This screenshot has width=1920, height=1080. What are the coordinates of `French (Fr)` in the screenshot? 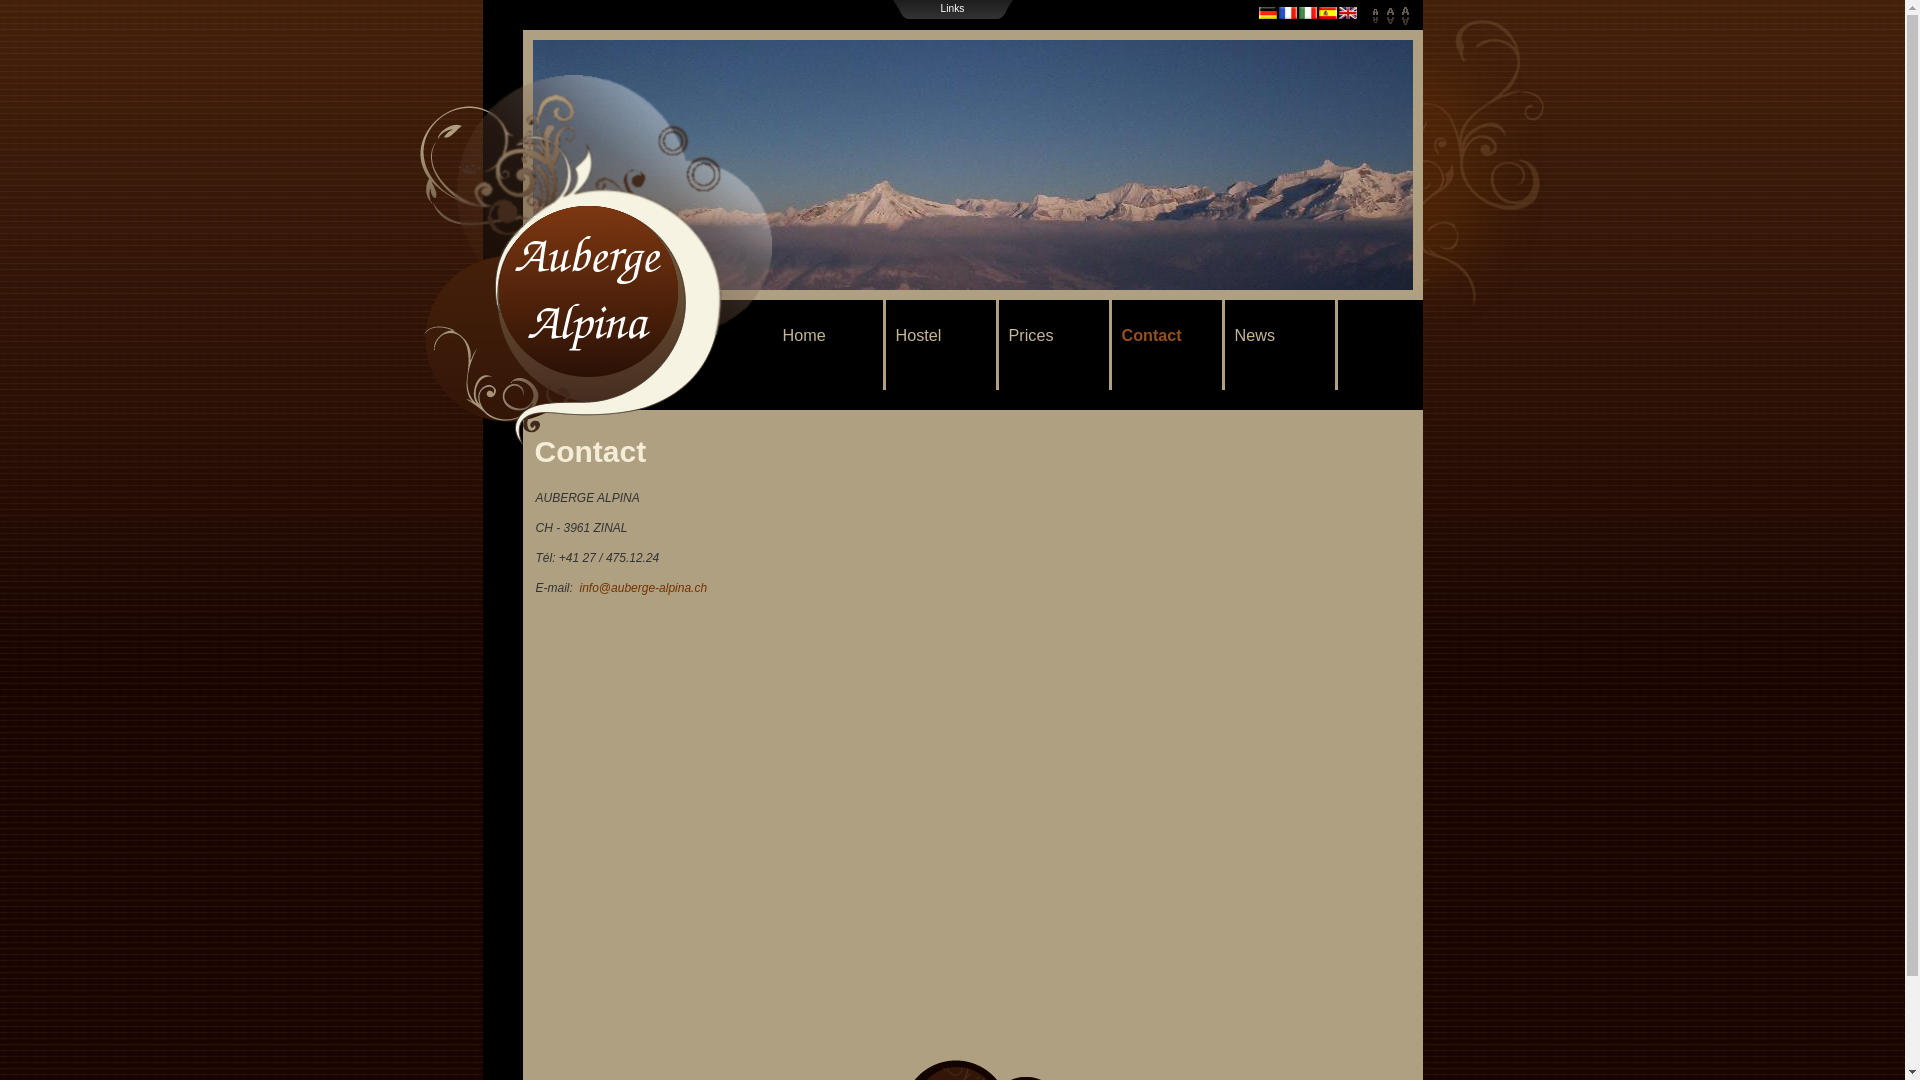 It's located at (1288, 13).